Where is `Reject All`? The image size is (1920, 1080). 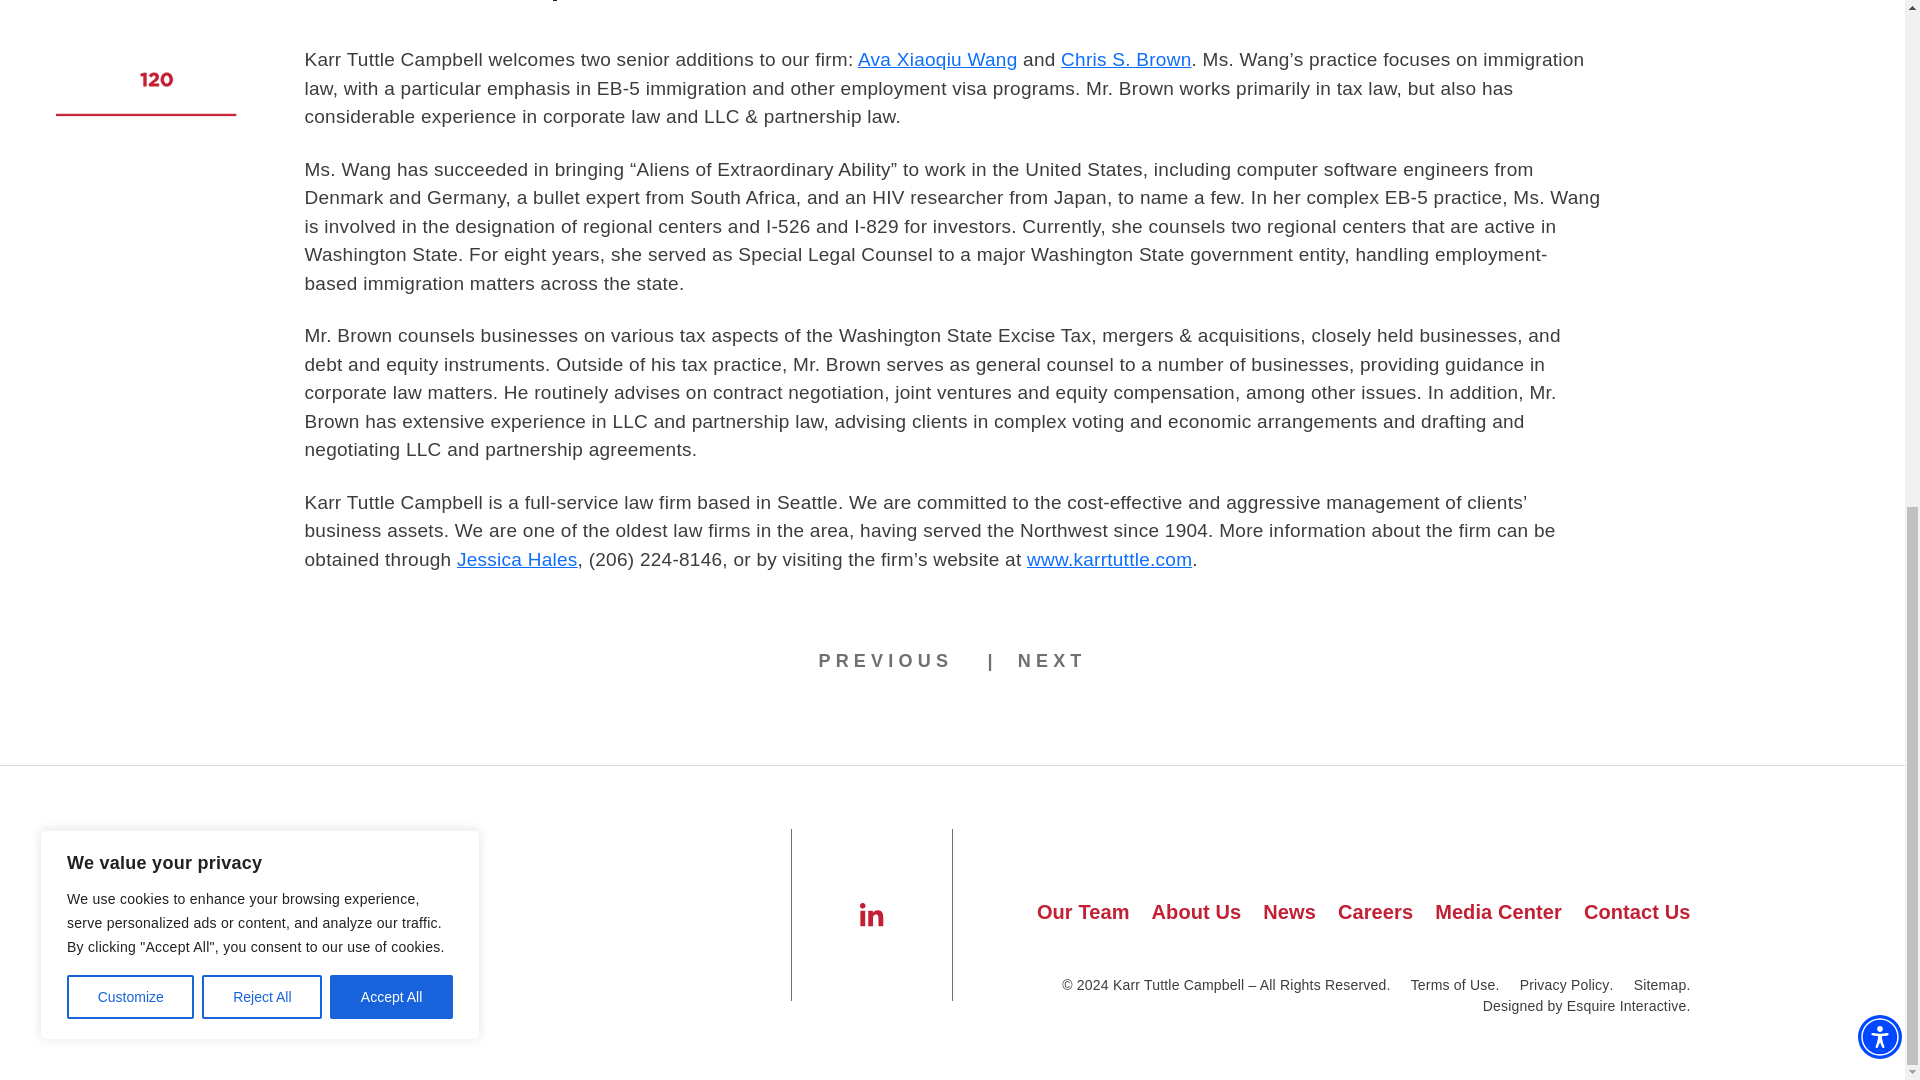 Reject All is located at coordinates (262, 46).